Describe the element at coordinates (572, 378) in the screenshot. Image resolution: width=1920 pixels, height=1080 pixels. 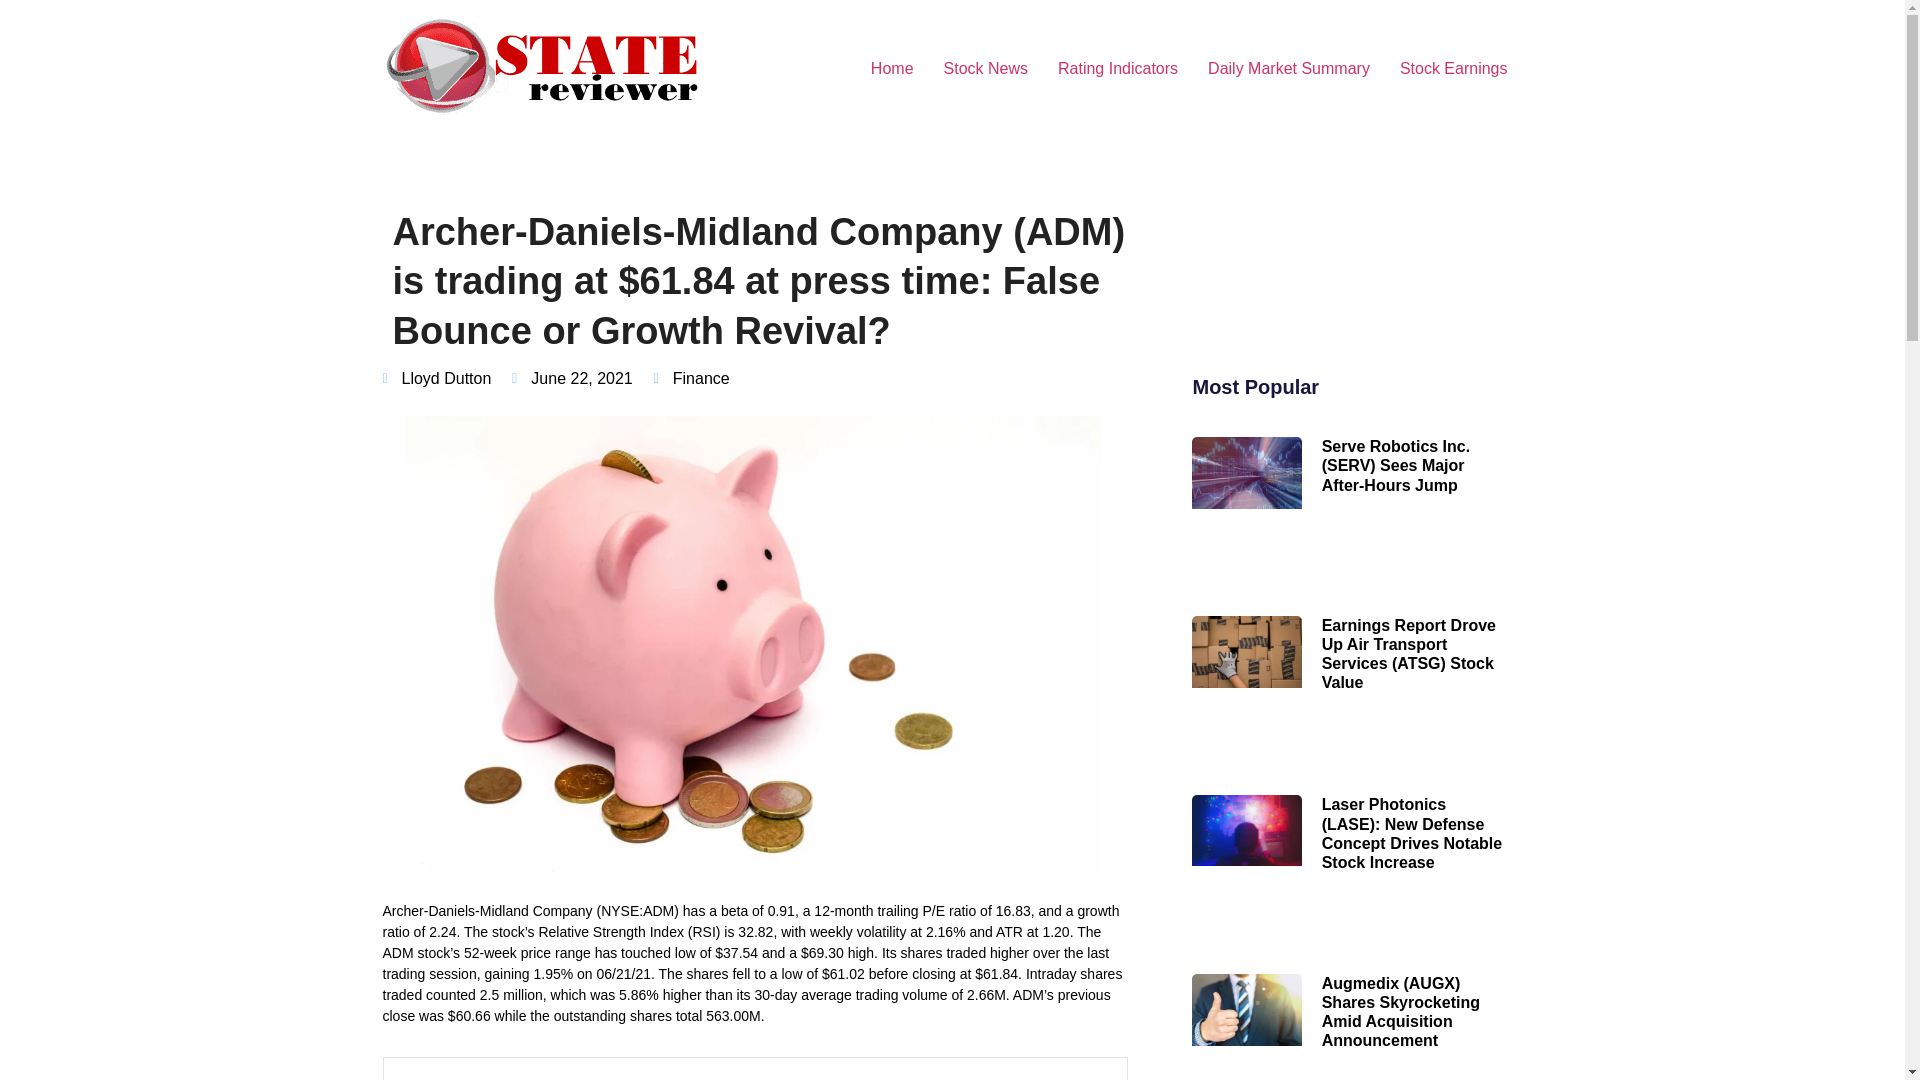
I see `June 22, 2021` at that location.